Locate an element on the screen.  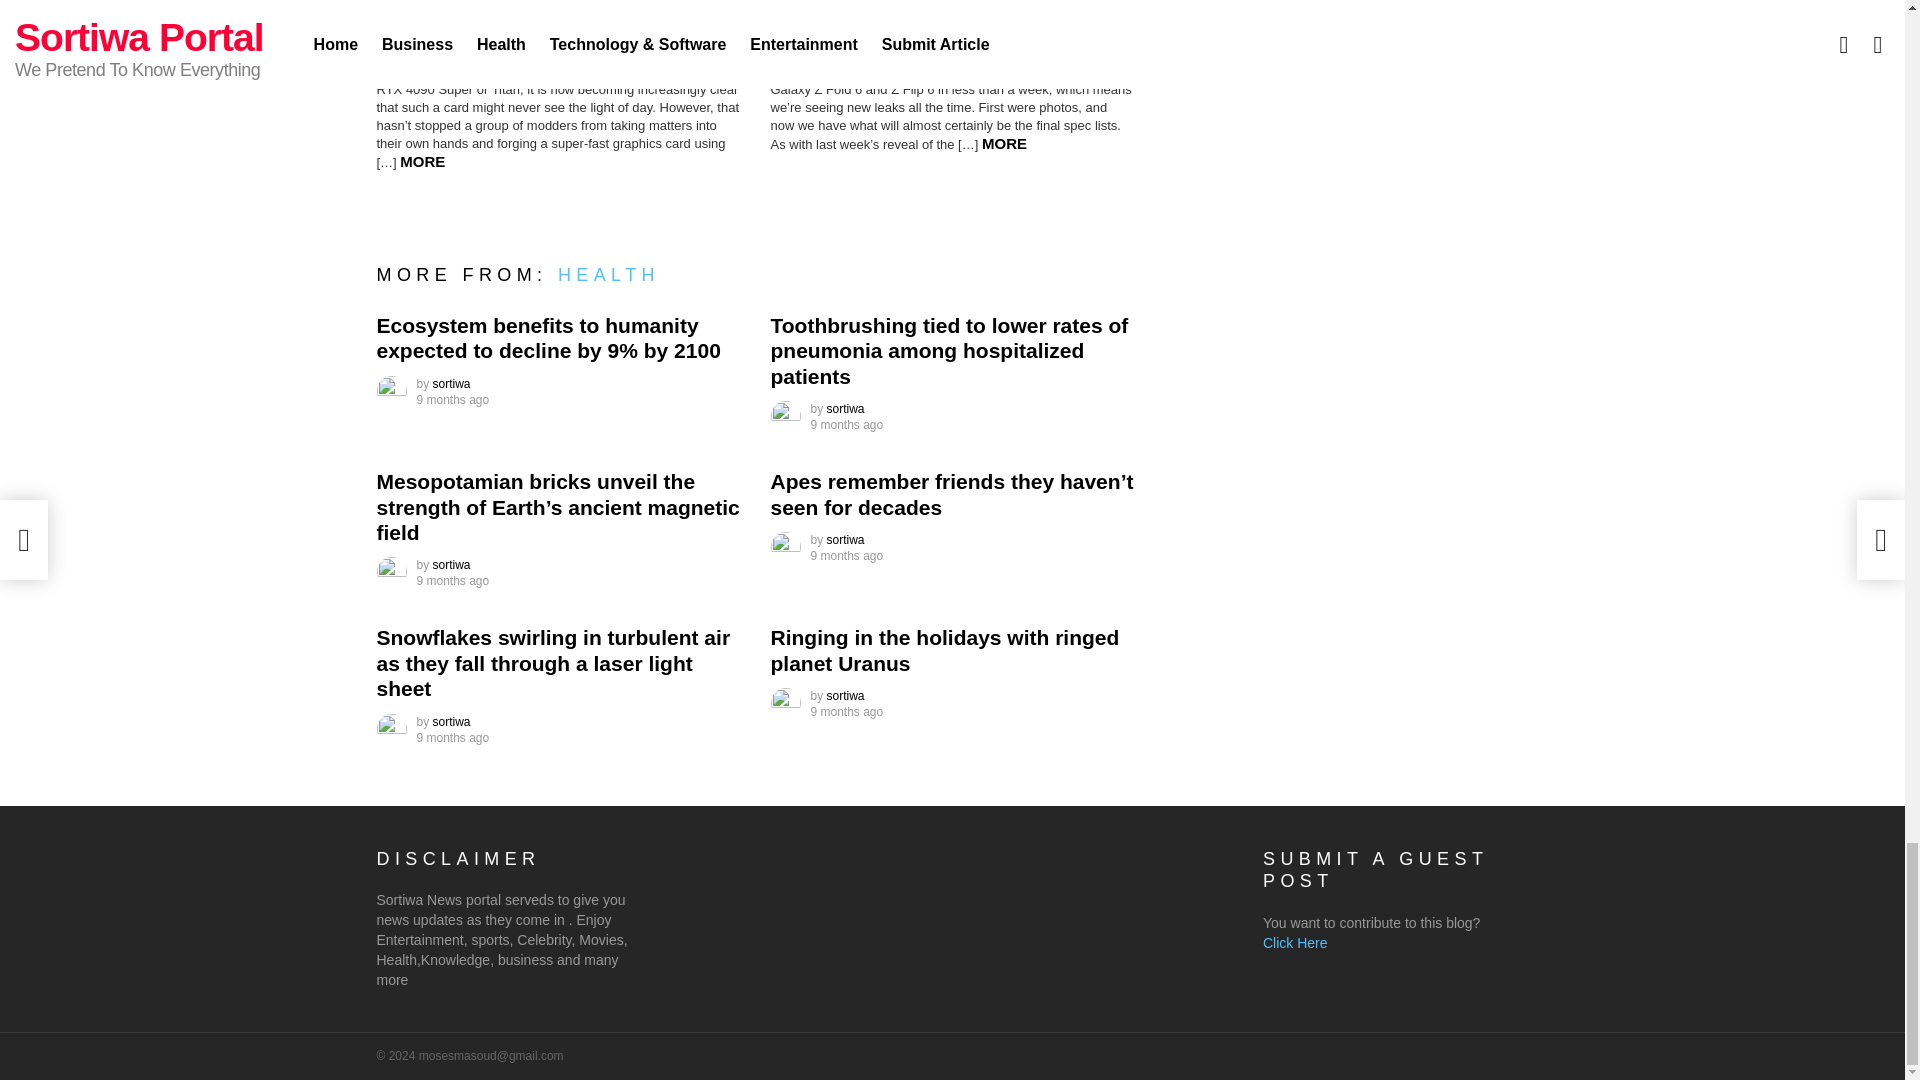
December 20, 2023, 3:53 am is located at coordinates (452, 738).